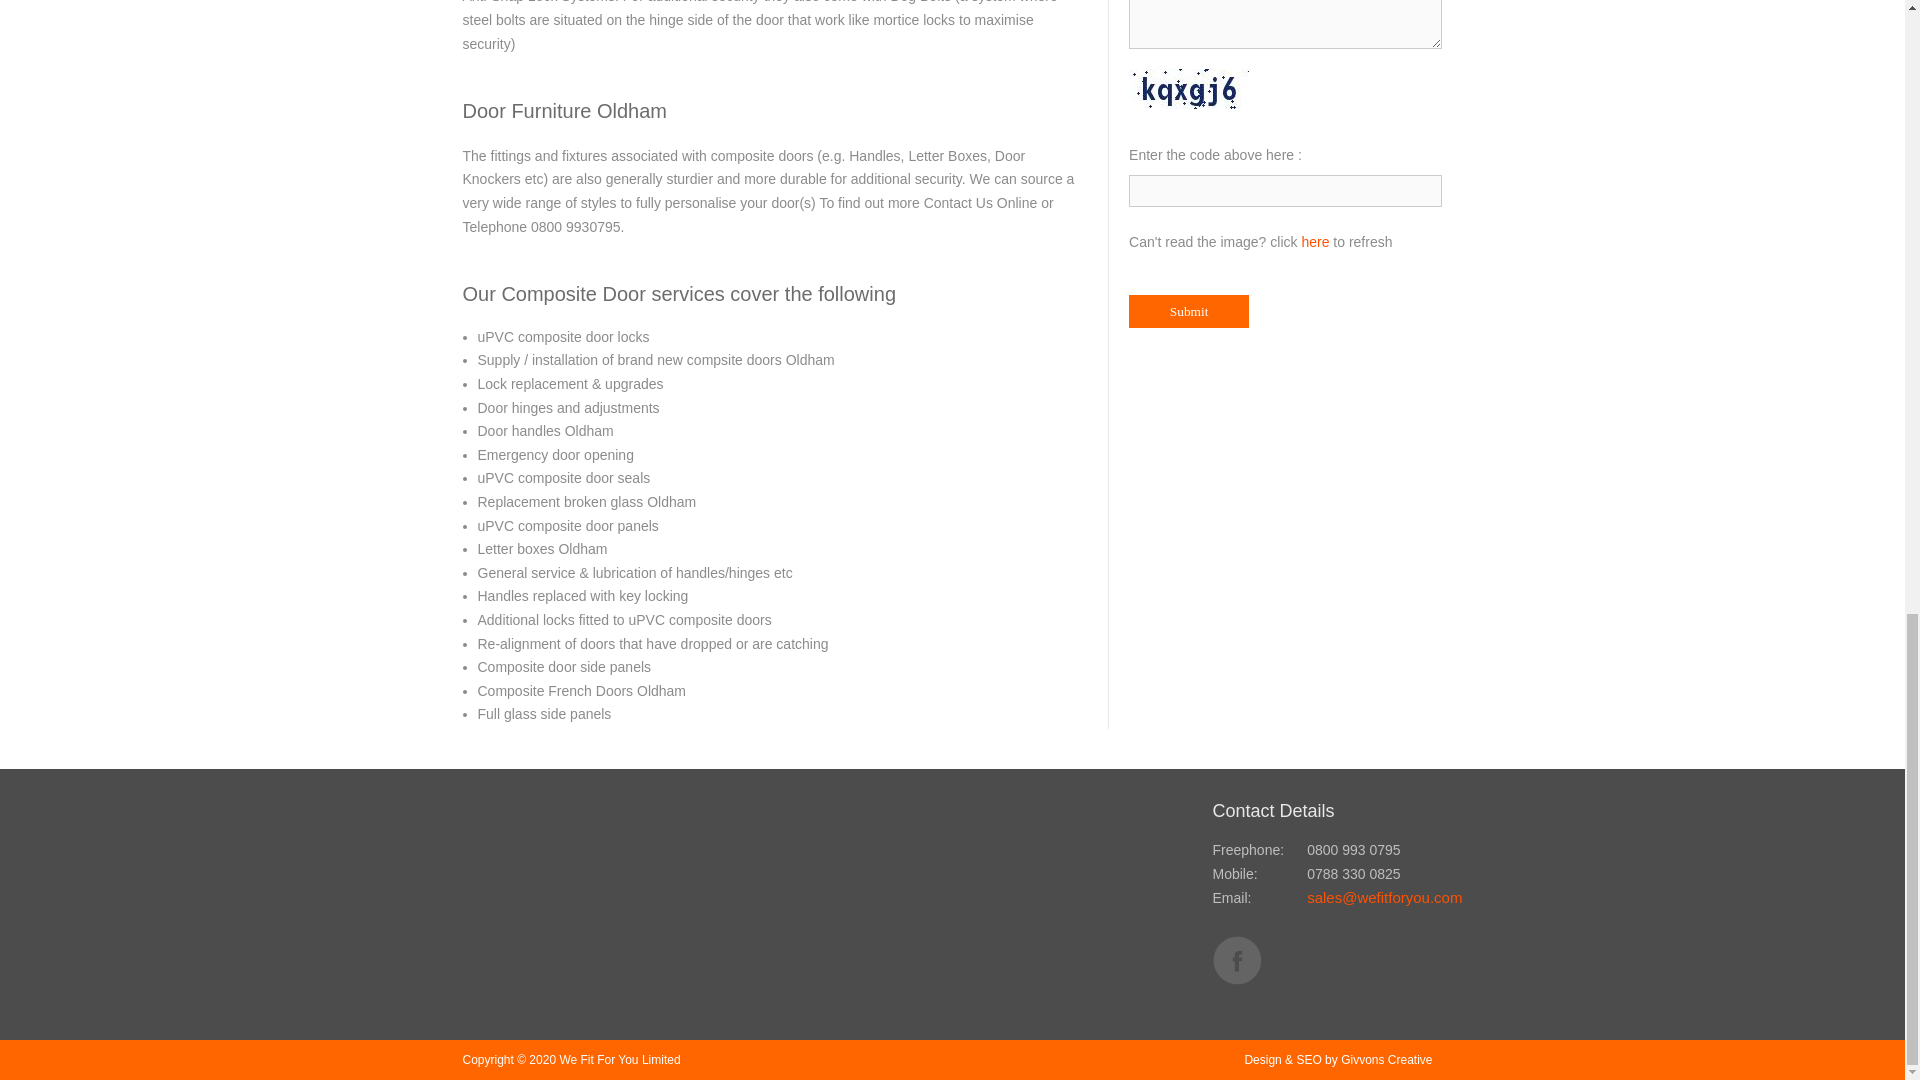 This screenshot has width=1920, height=1080. What do you see at coordinates (1314, 242) in the screenshot?
I see `here` at bounding box center [1314, 242].